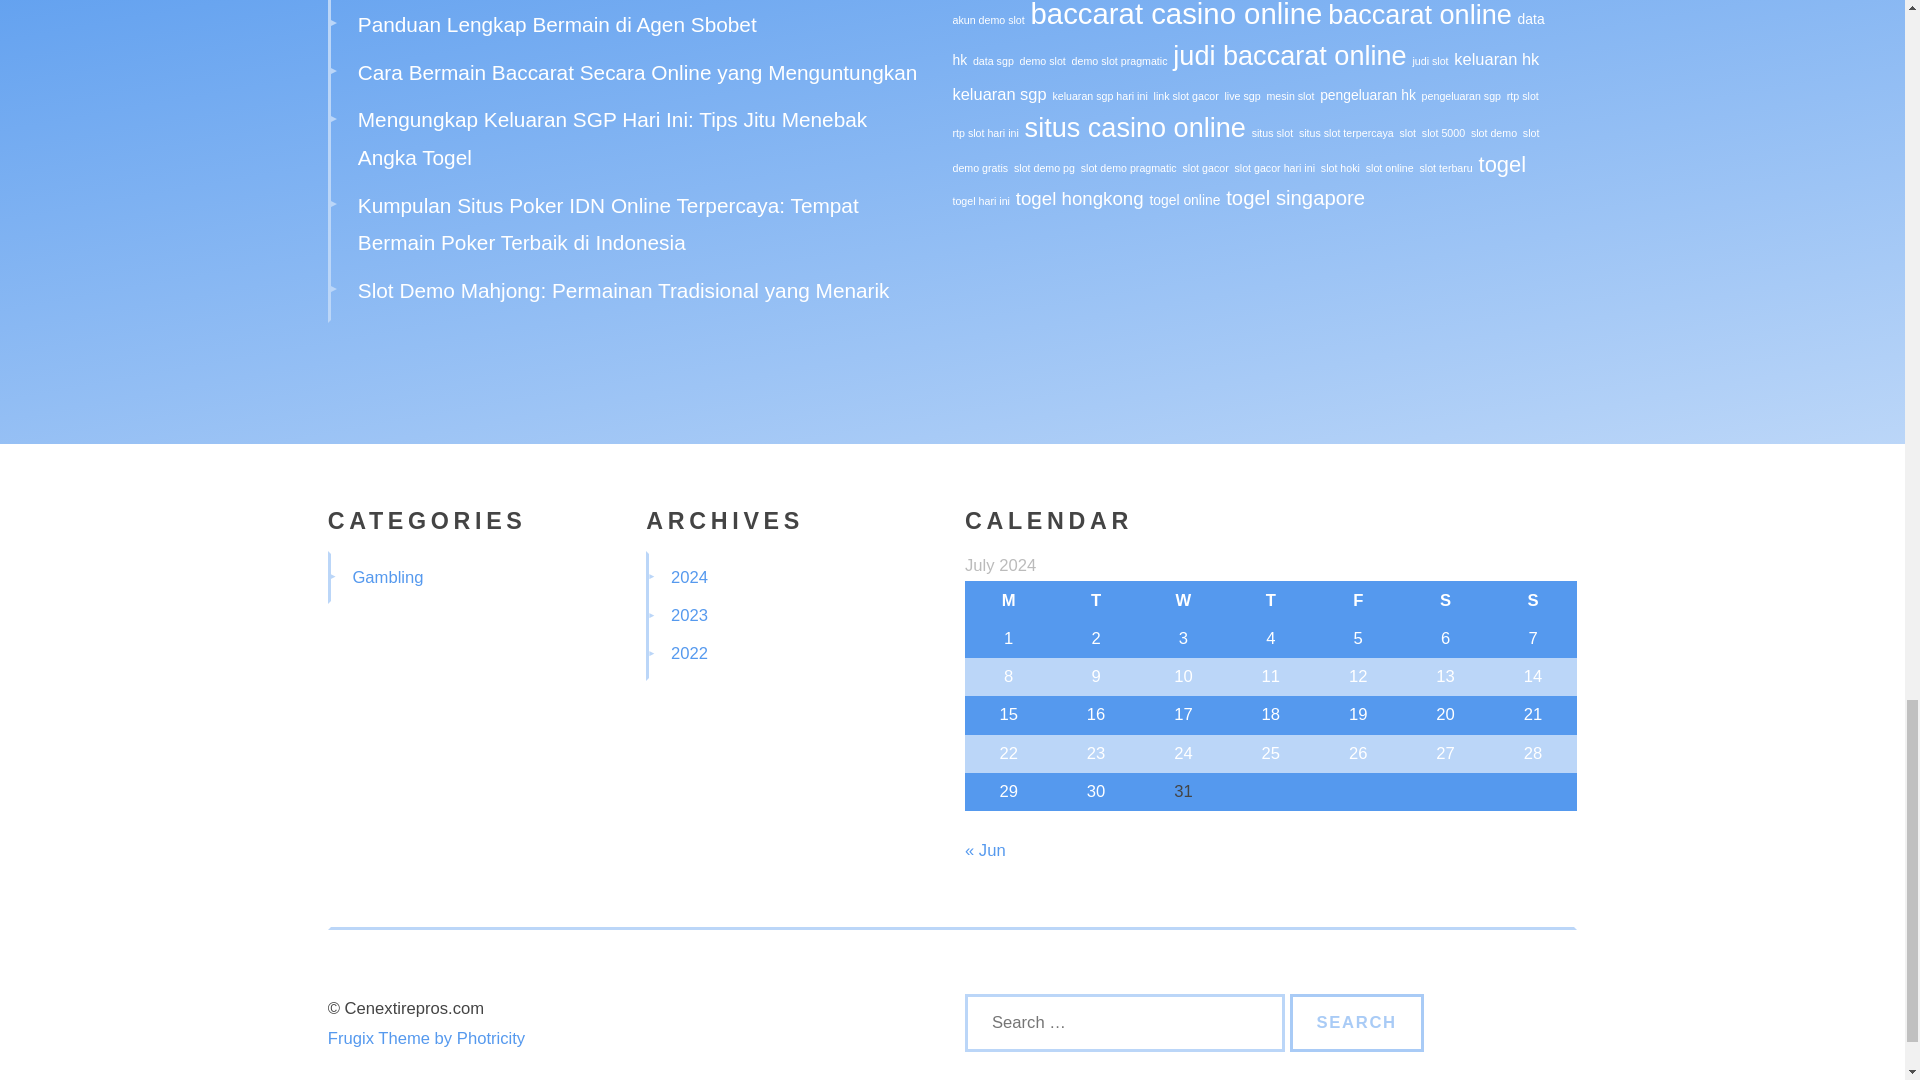 The image size is (1920, 1080). What do you see at coordinates (993, 60) in the screenshot?
I see `data sgp` at bounding box center [993, 60].